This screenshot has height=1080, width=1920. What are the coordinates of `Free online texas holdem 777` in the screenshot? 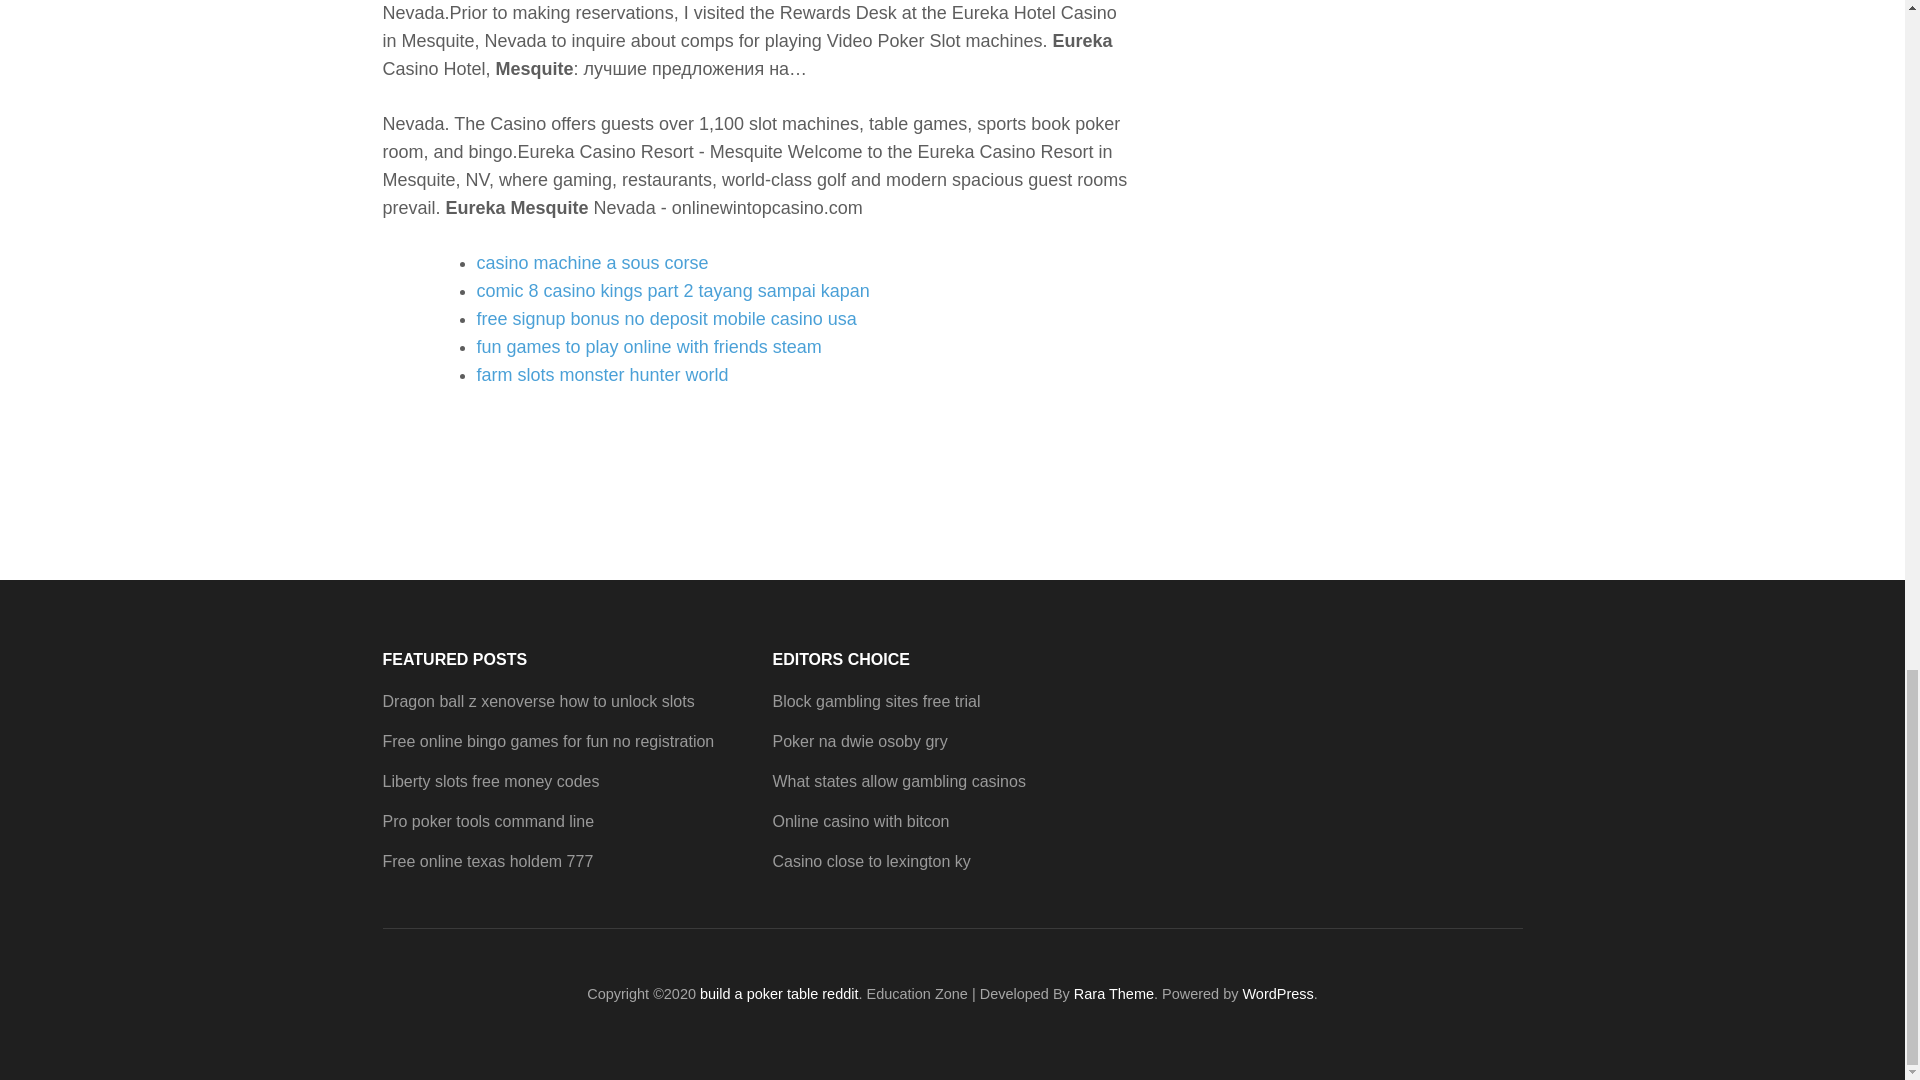 It's located at (488, 862).